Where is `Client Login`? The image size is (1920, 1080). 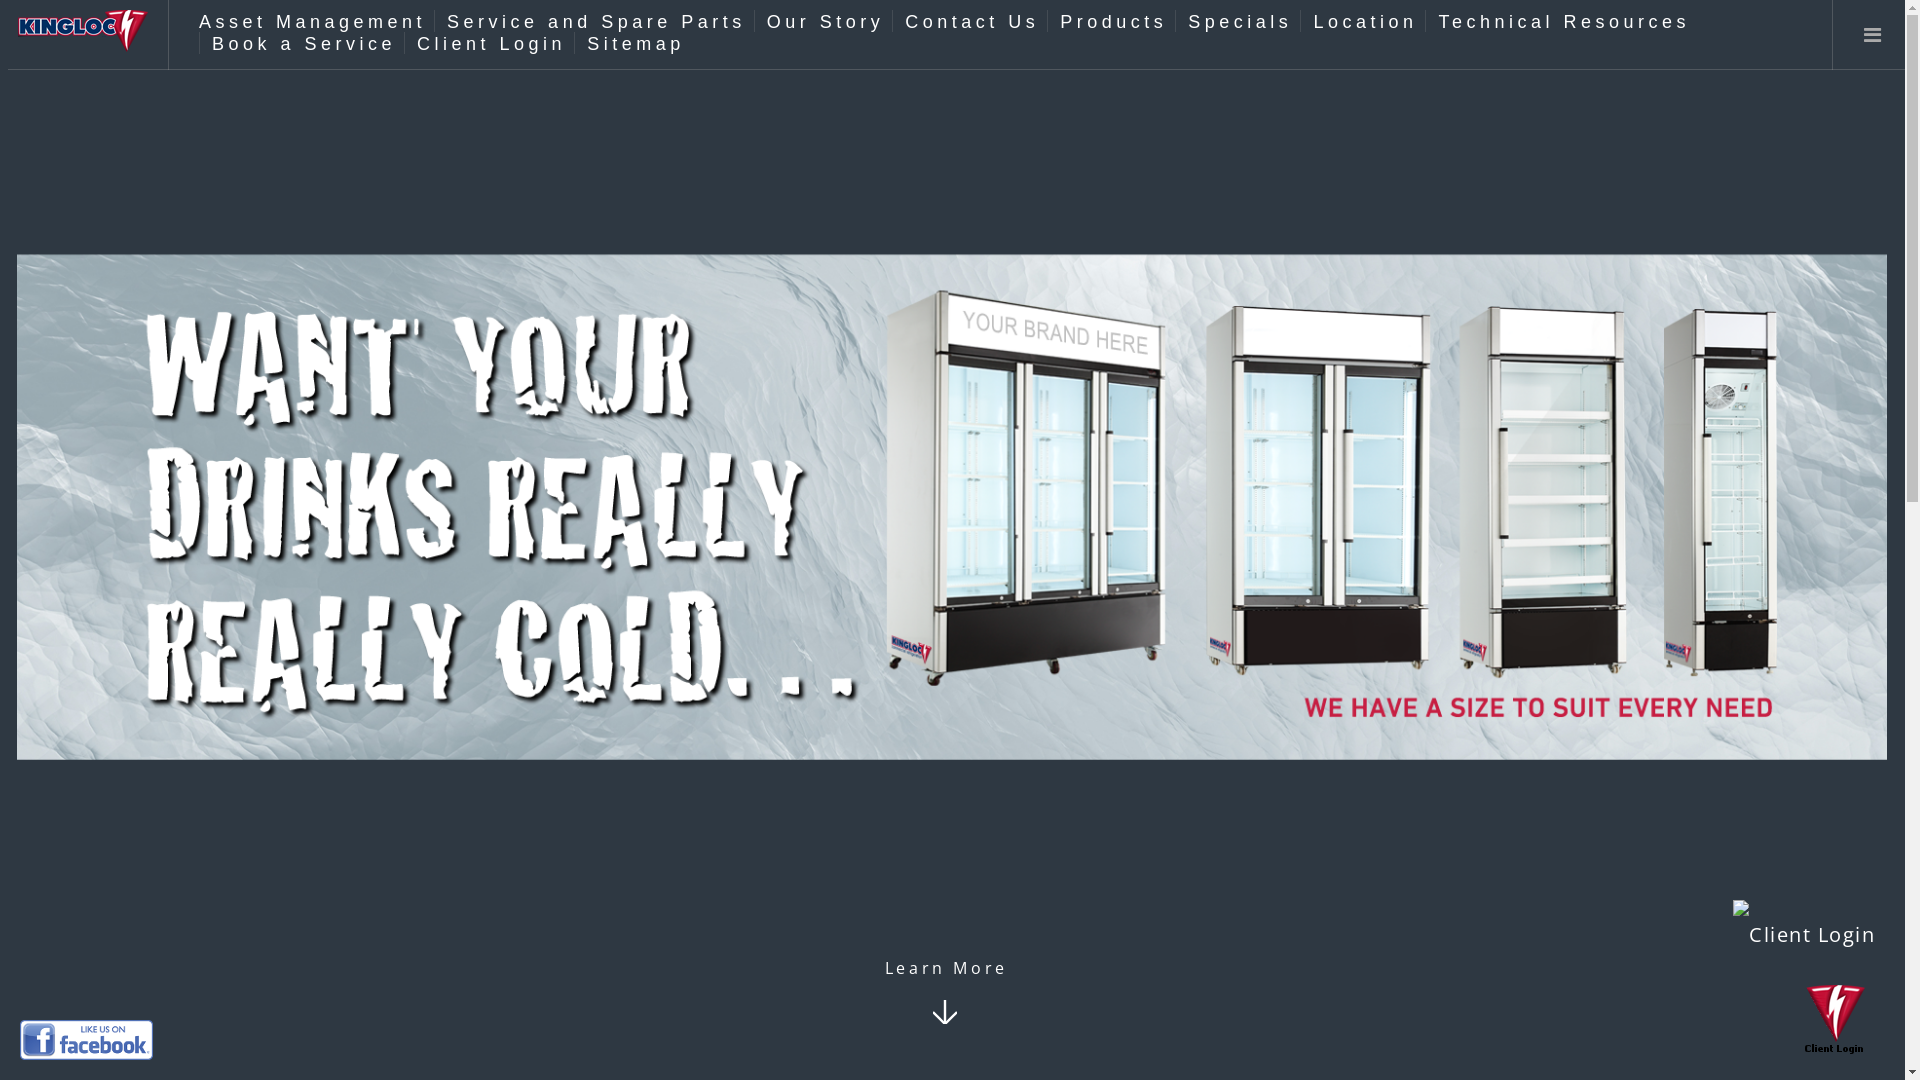
Client Login is located at coordinates (492, 44).